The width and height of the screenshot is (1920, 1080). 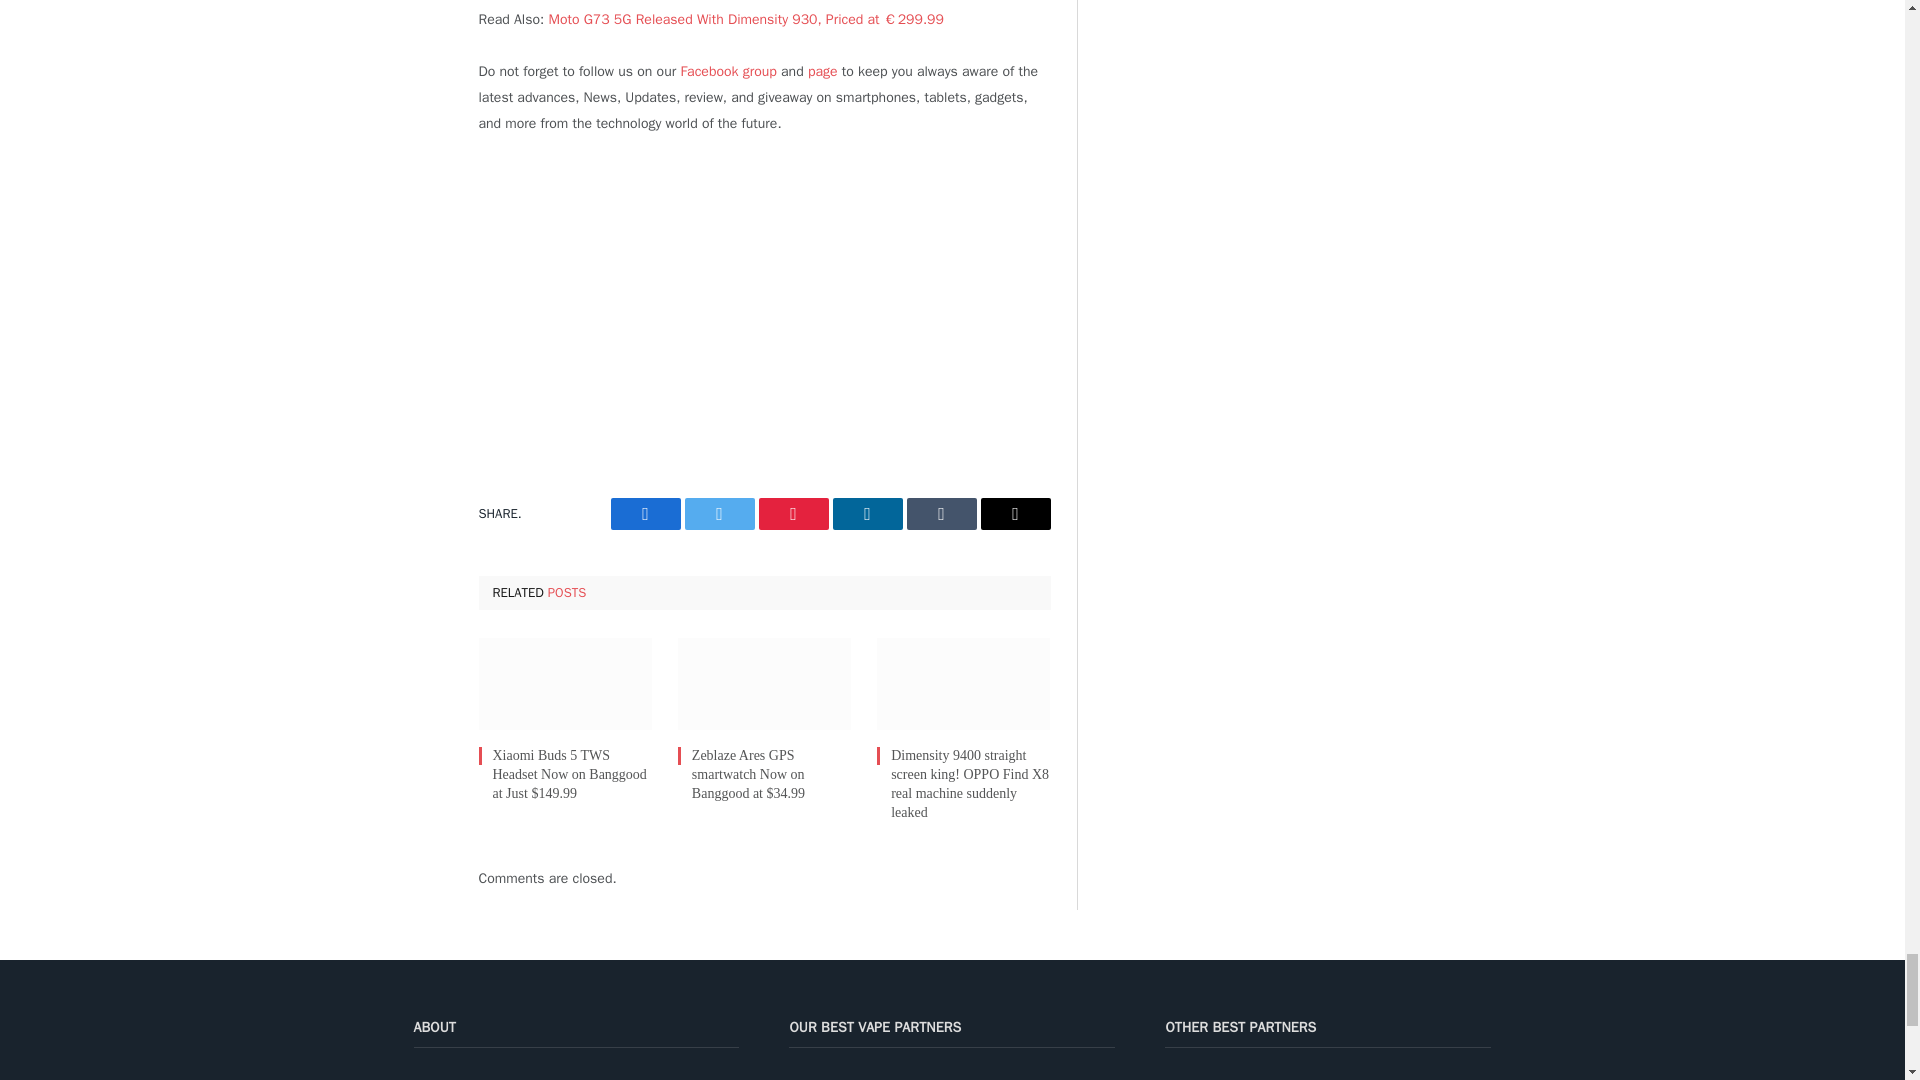 What do you see at coordinates (644, 514) in the screenshot?
I see `Share on Facebook` at bounding box center [644, 514].